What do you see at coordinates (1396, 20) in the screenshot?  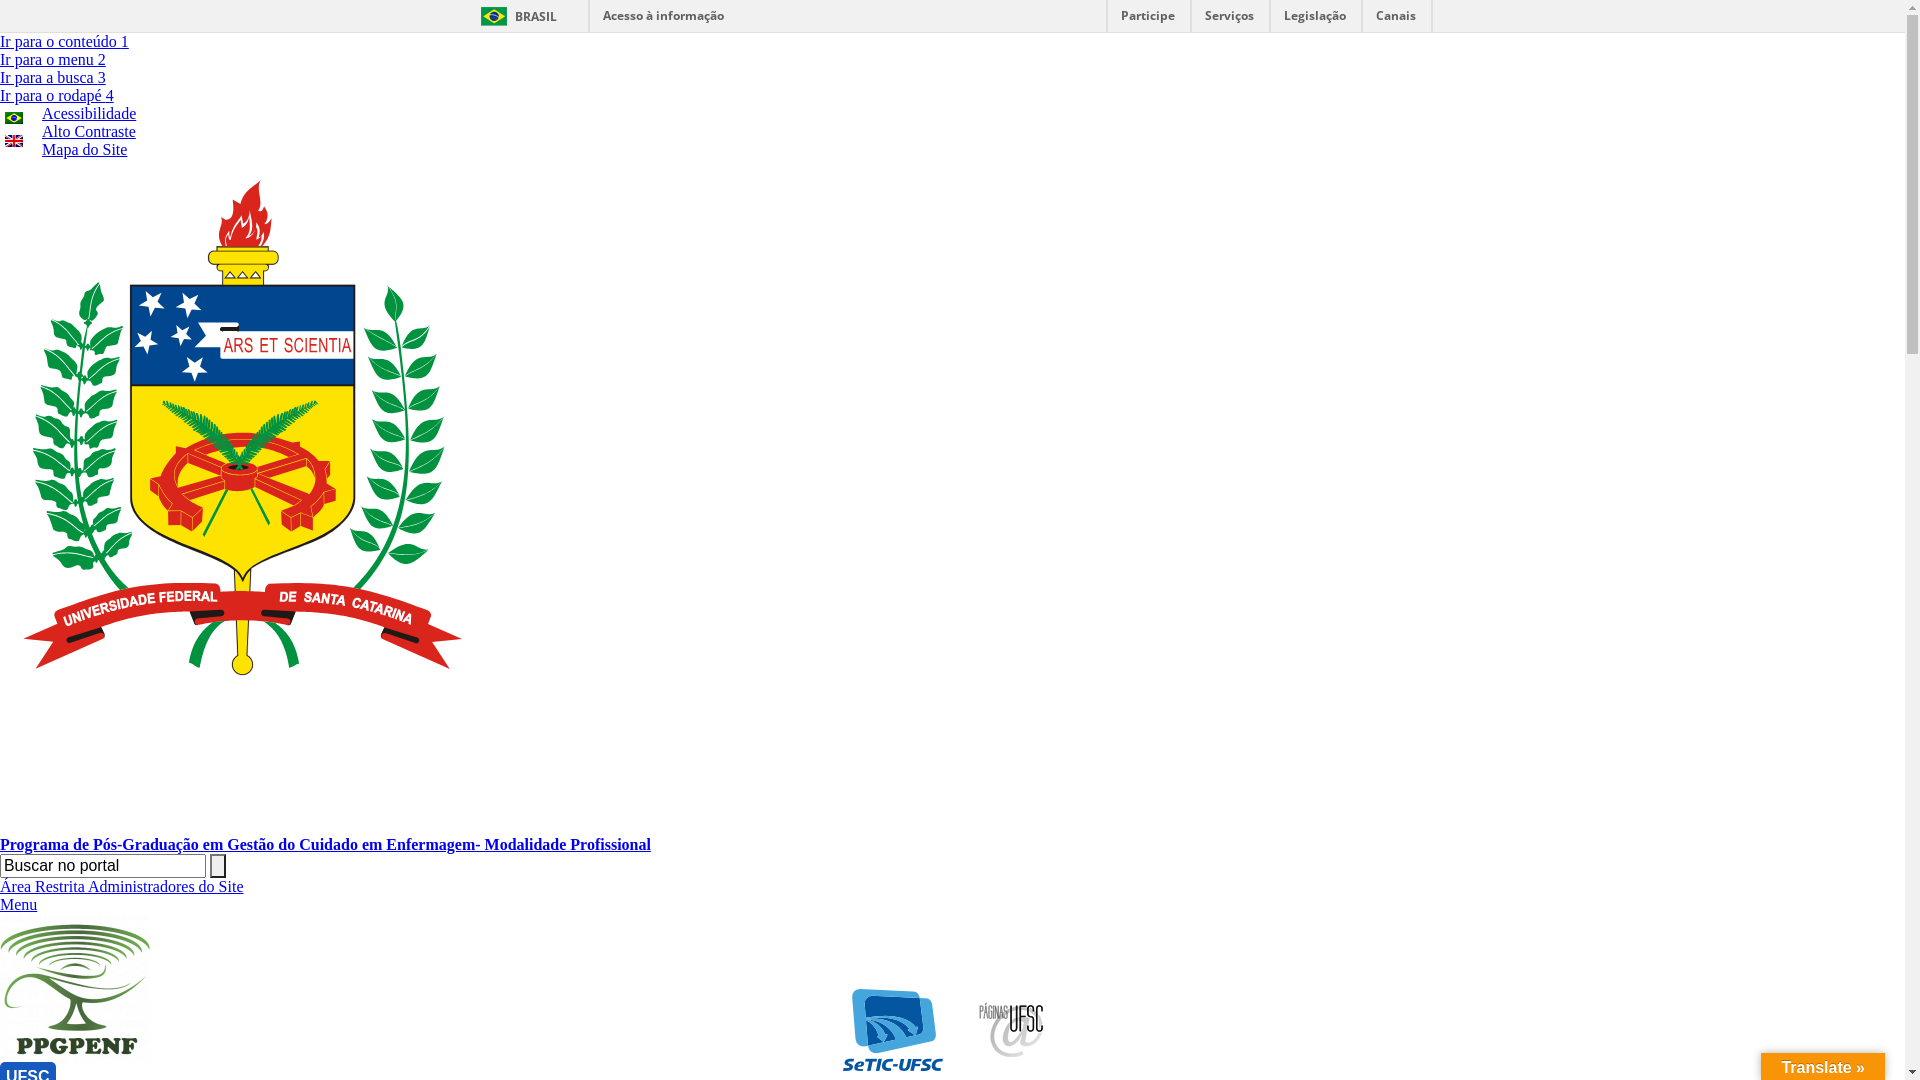 I see `Canais` at bounding box center [1396, 20].